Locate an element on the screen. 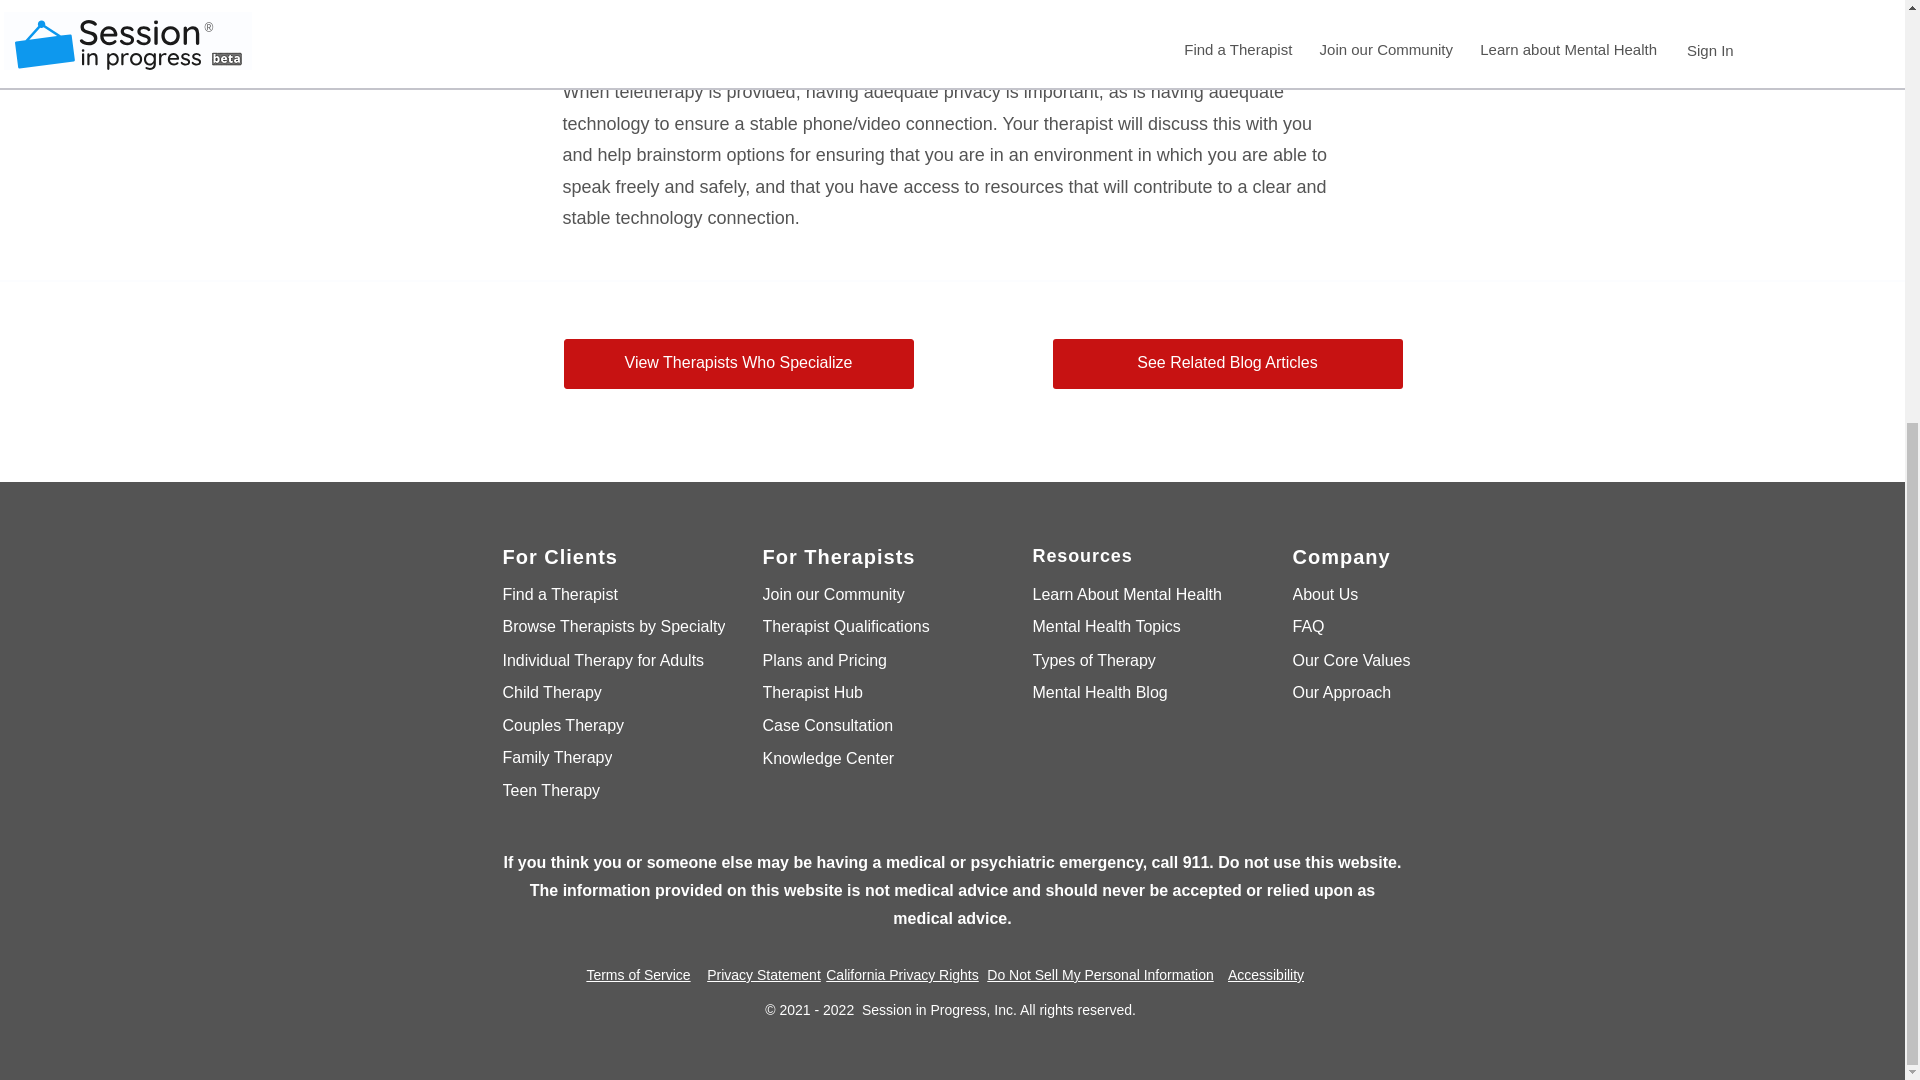 The image size is (1920, 1080). Child Therapy is located at coordinates (608, 693).